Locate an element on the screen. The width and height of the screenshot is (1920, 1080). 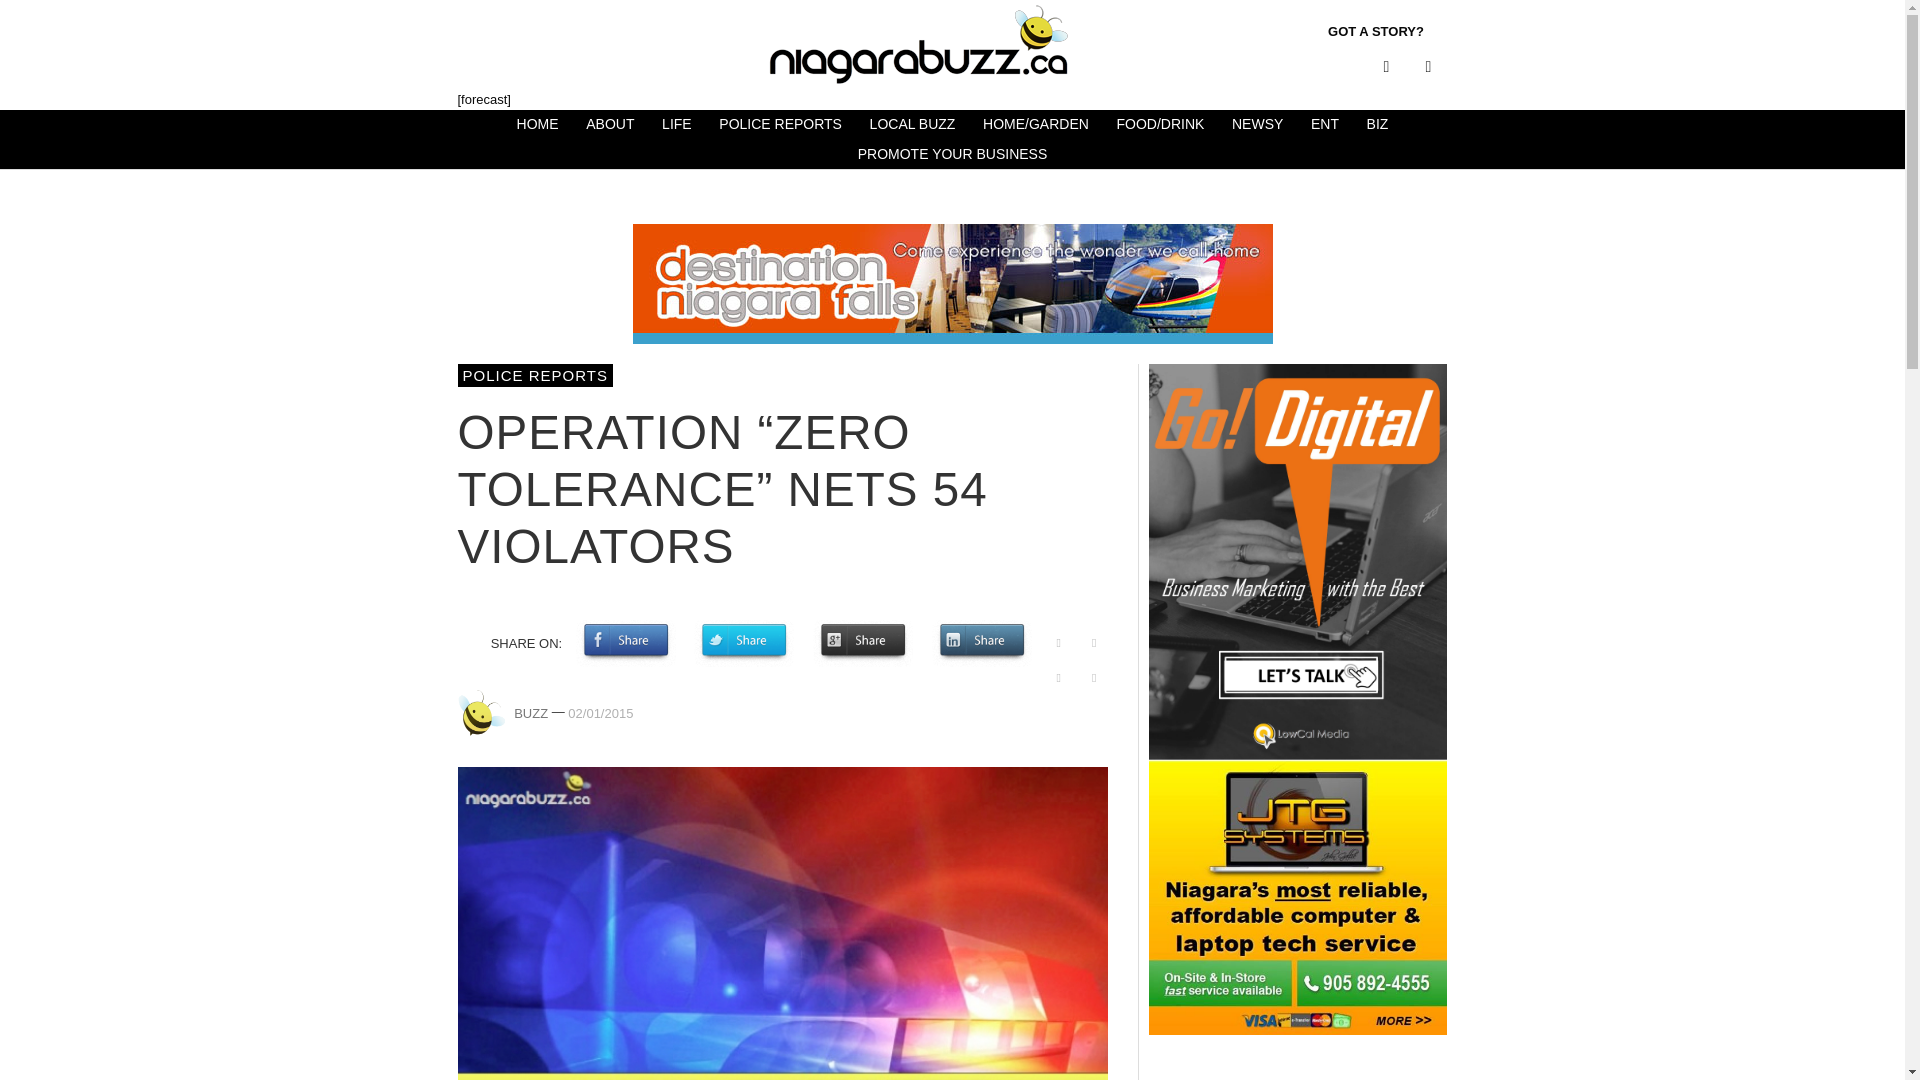
Share on Pinterest is located at coordinates (1058, 642).